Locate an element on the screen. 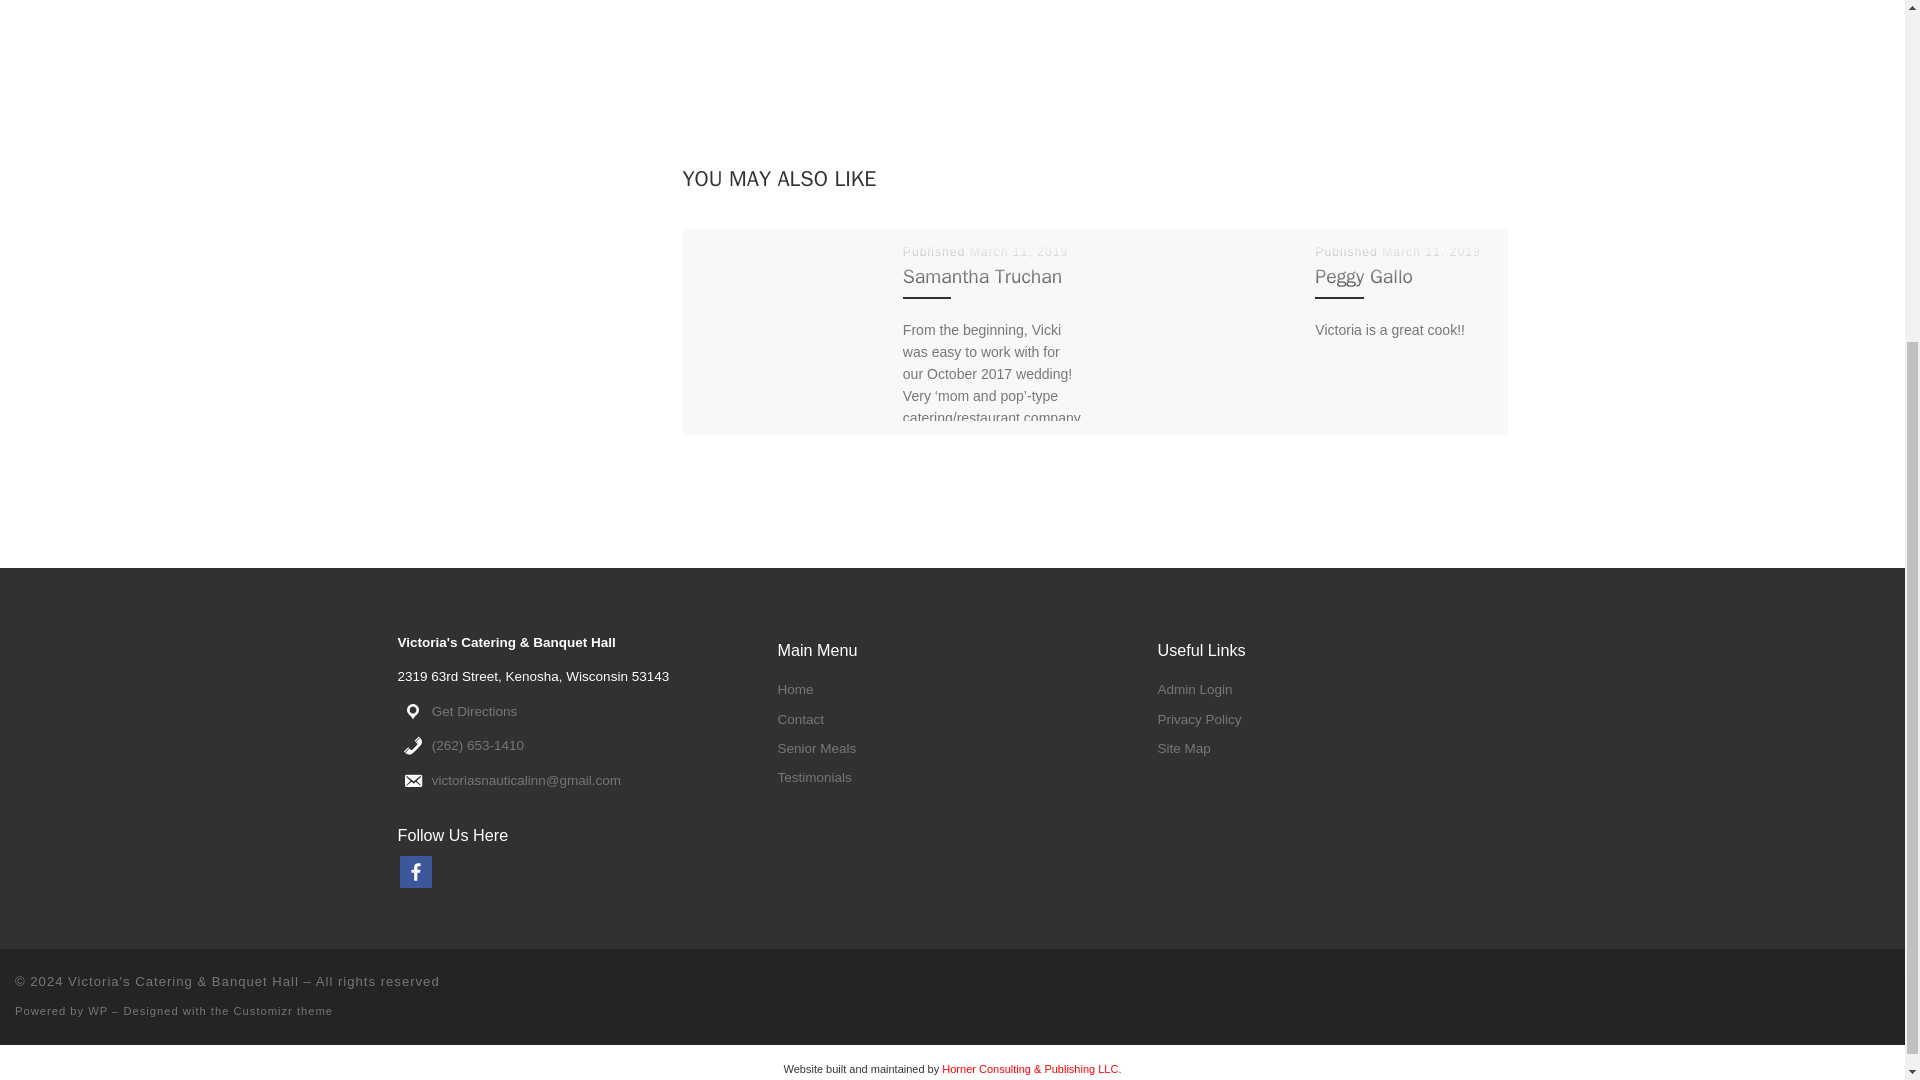 This screenshot has width=1920, height=1080. Customizr theme is located at coordinates (284, 1011).